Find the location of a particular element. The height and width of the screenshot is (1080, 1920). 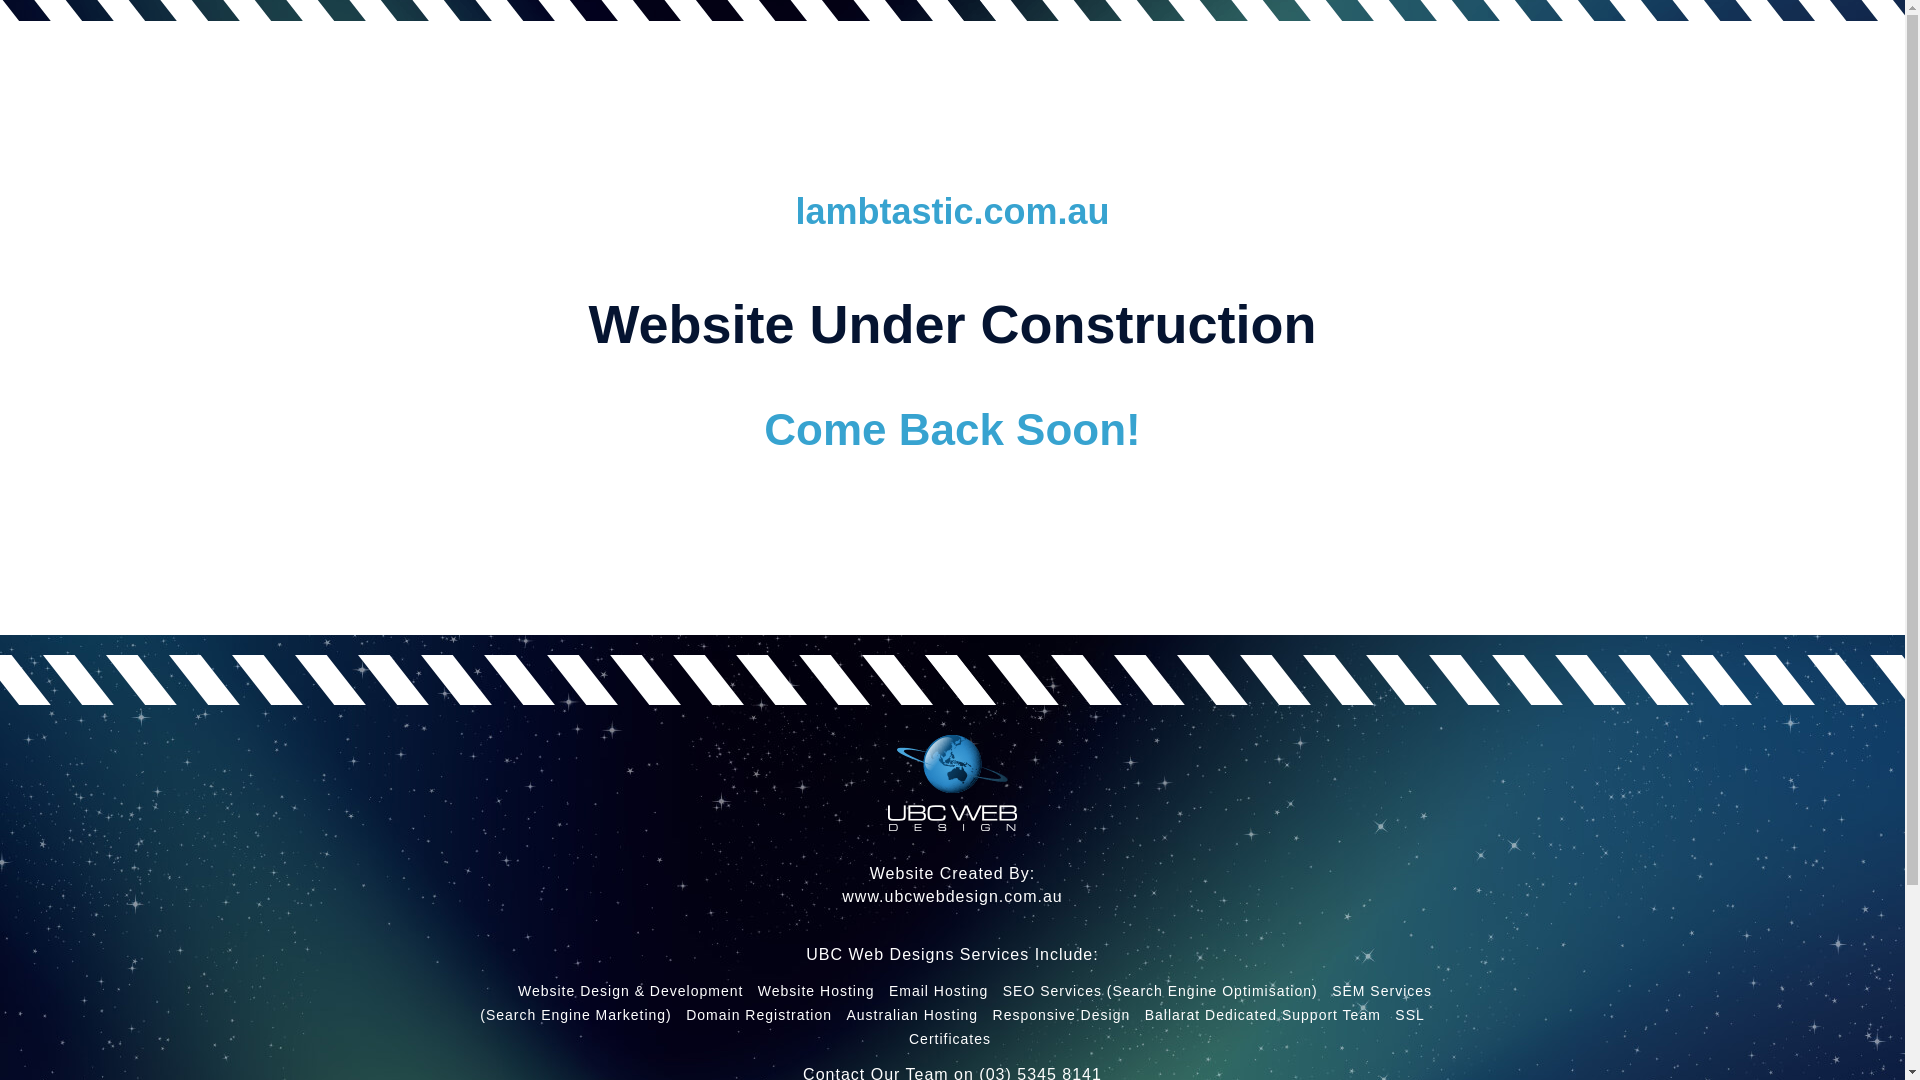

UBC Web Design is located at coordinates (952, 783).